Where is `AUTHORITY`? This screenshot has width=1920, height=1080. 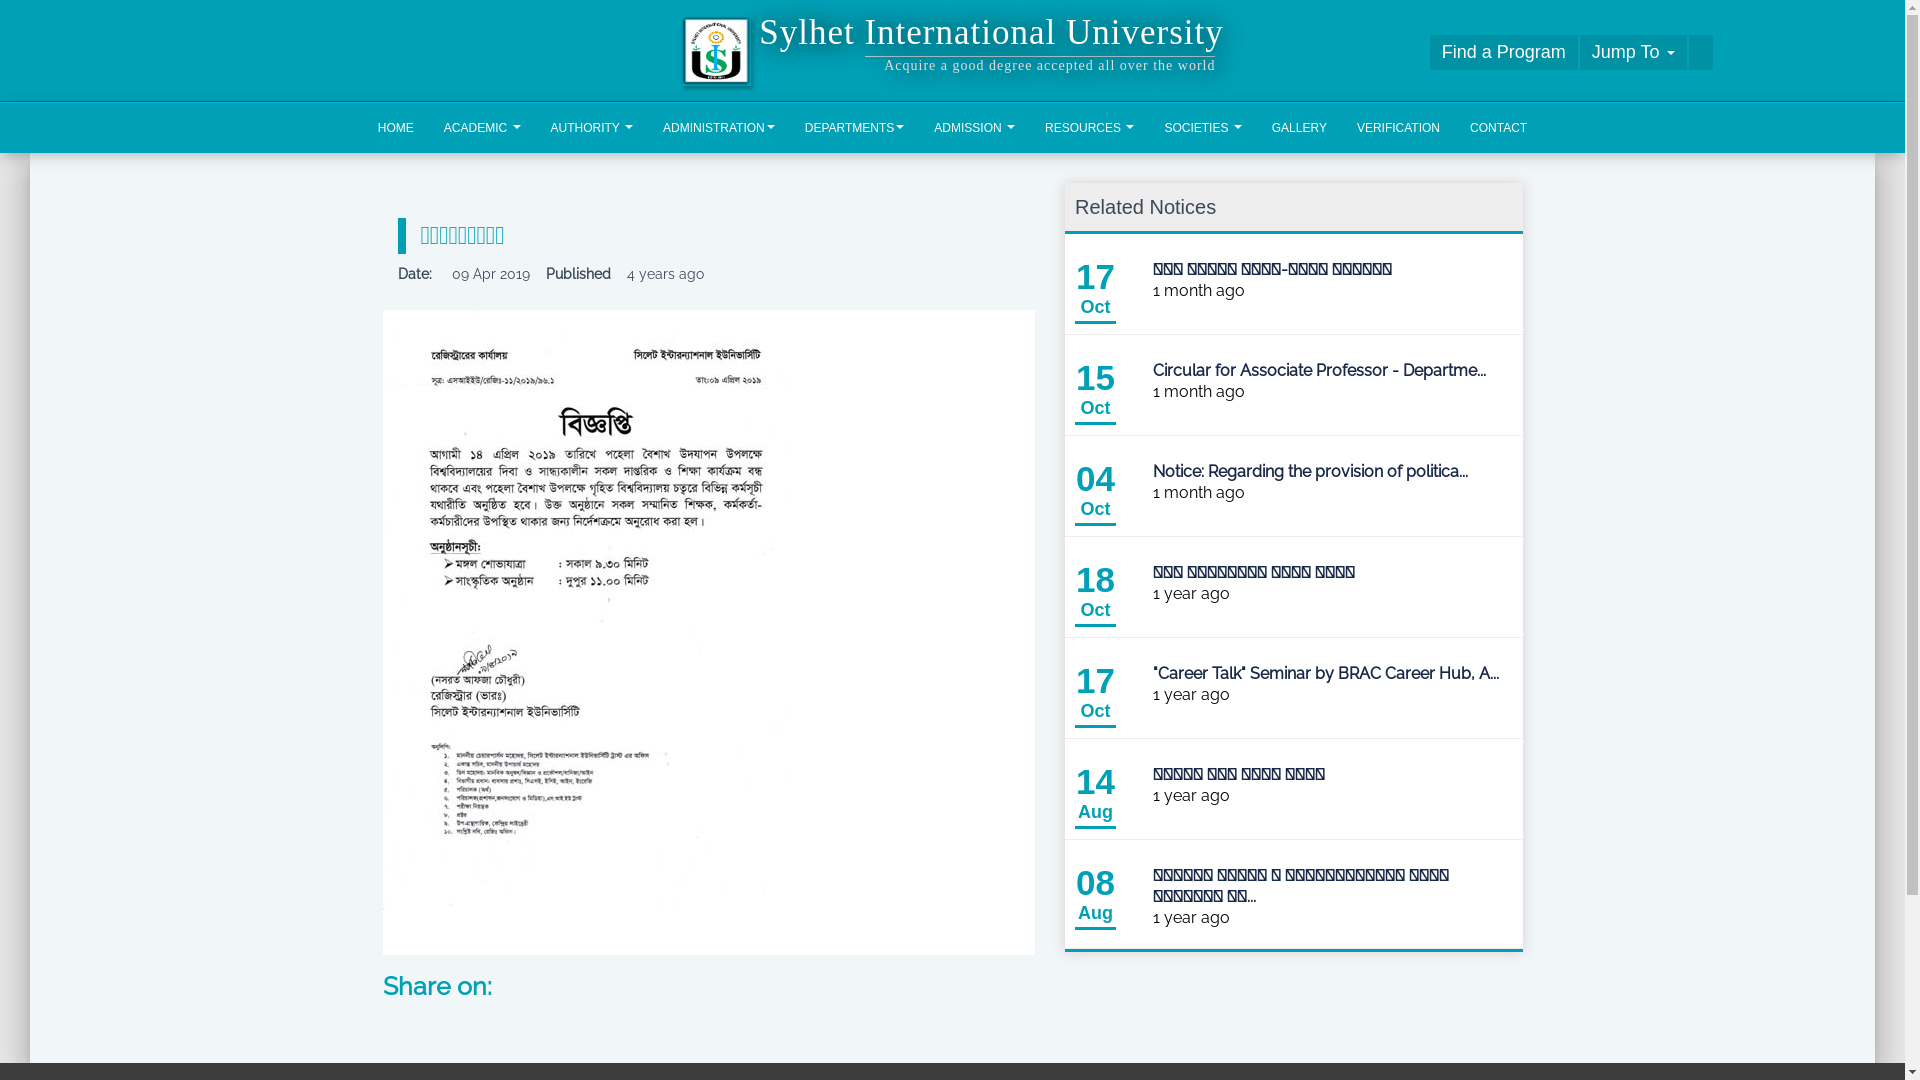
AUTHORITY is located at coordinates (592, 128).